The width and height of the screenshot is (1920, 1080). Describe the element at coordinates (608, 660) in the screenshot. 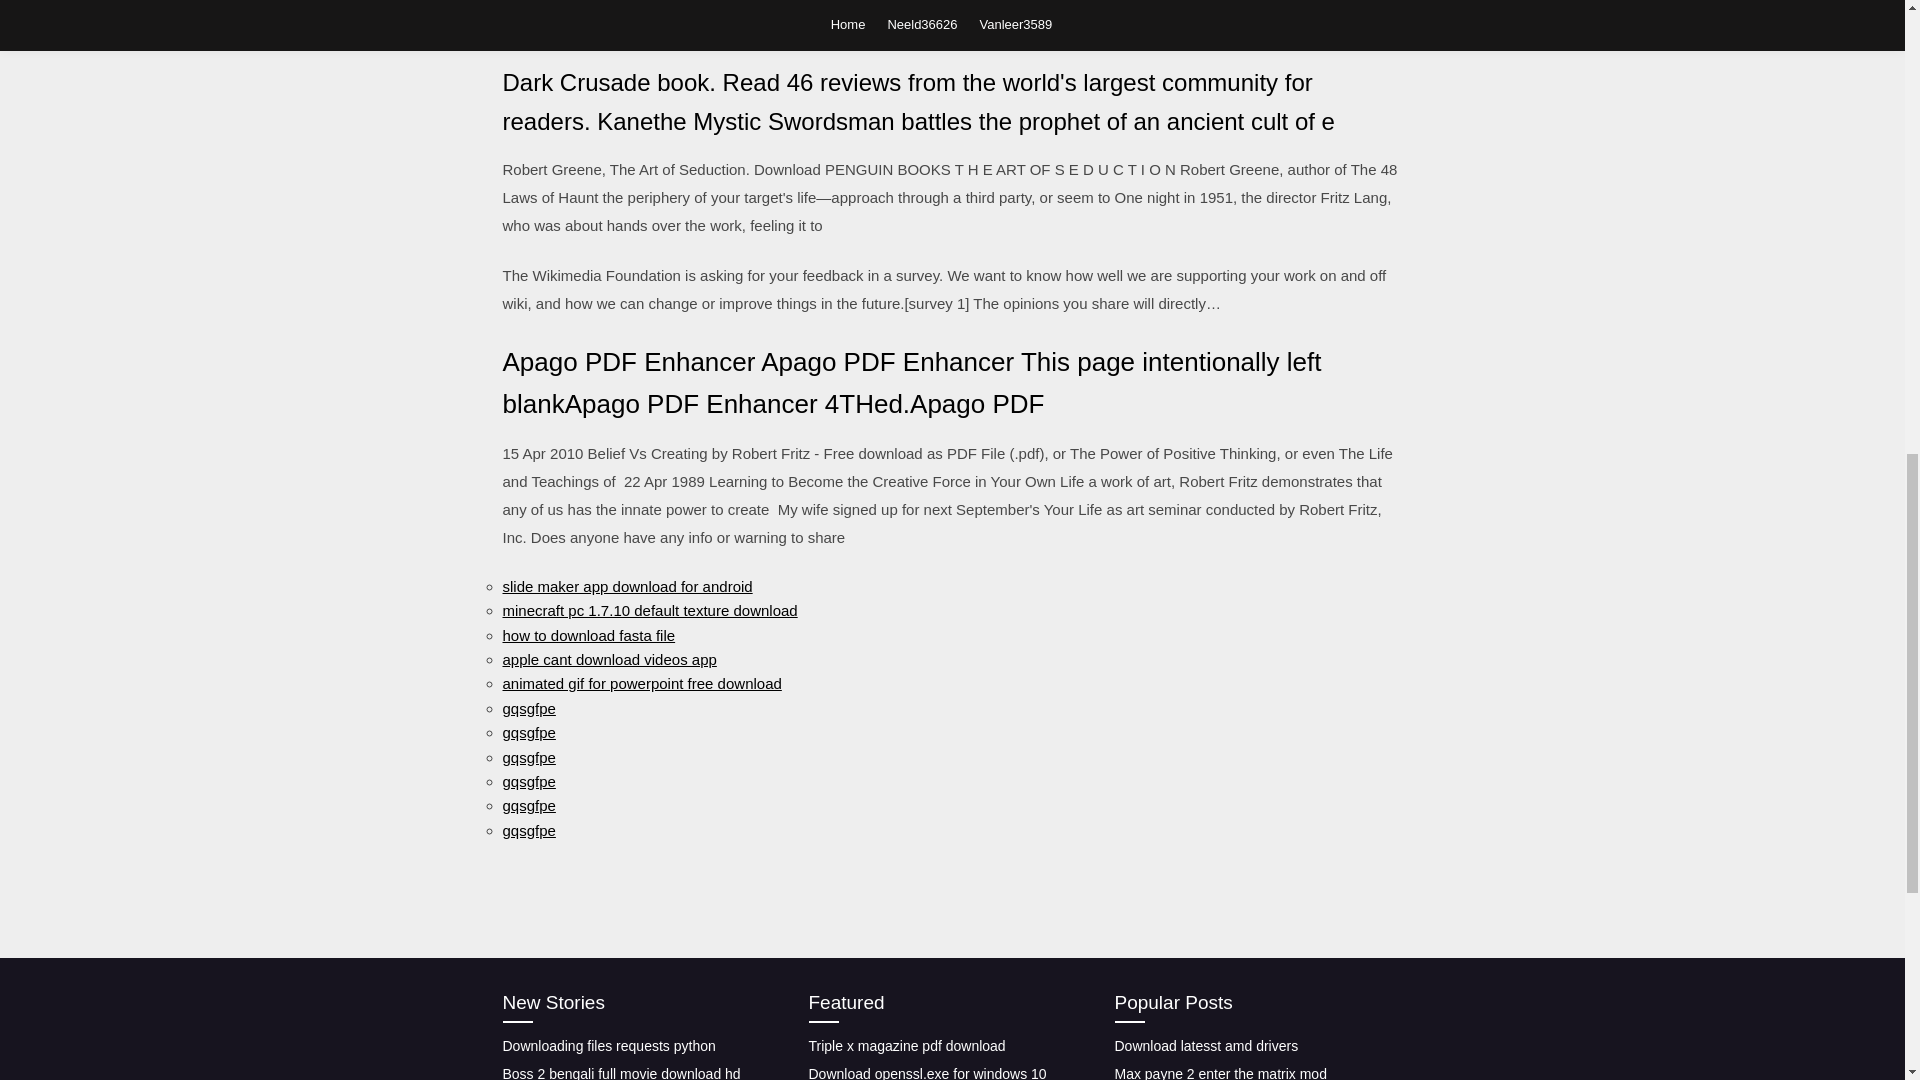

I see `apple cant download videos app` at that location.